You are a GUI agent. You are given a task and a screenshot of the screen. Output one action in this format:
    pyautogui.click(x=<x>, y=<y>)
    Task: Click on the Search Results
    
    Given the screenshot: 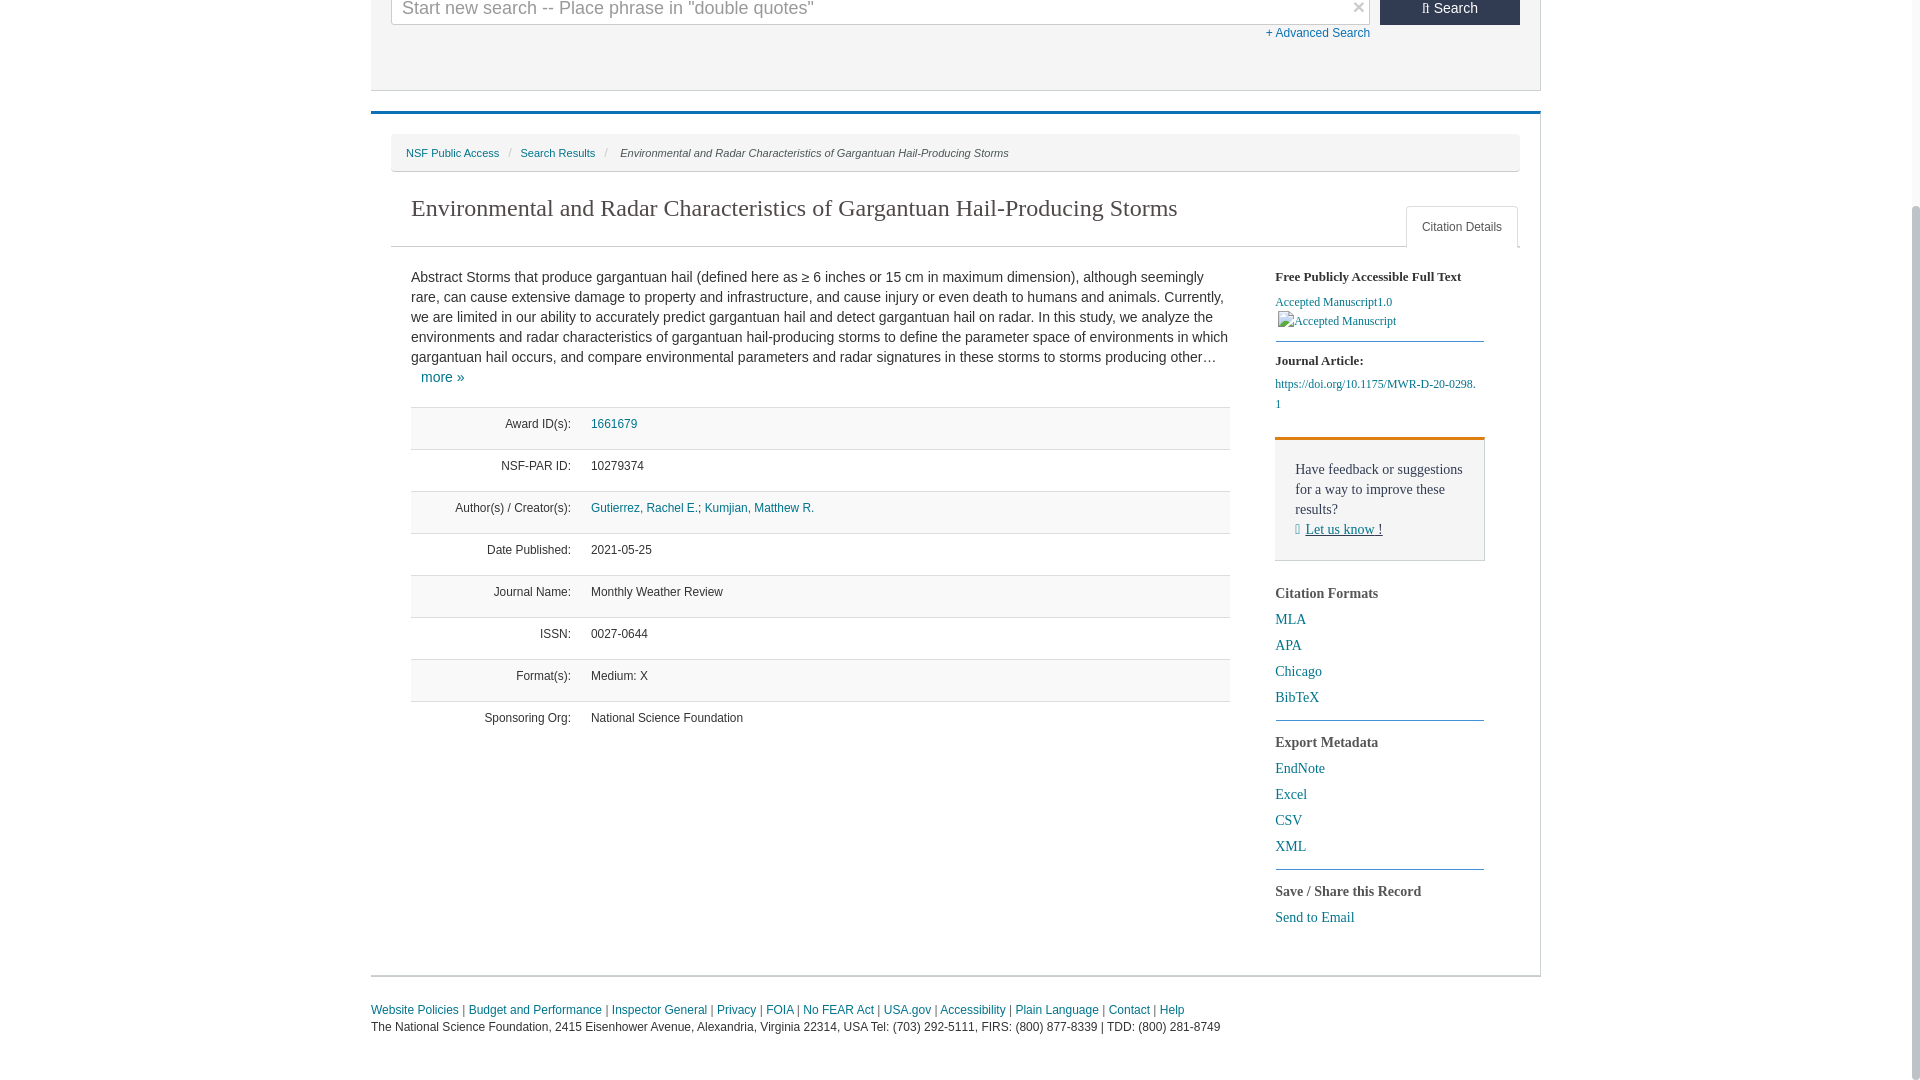 What is the action you would take?
    pyautogui.click(x=558, y=152)
    